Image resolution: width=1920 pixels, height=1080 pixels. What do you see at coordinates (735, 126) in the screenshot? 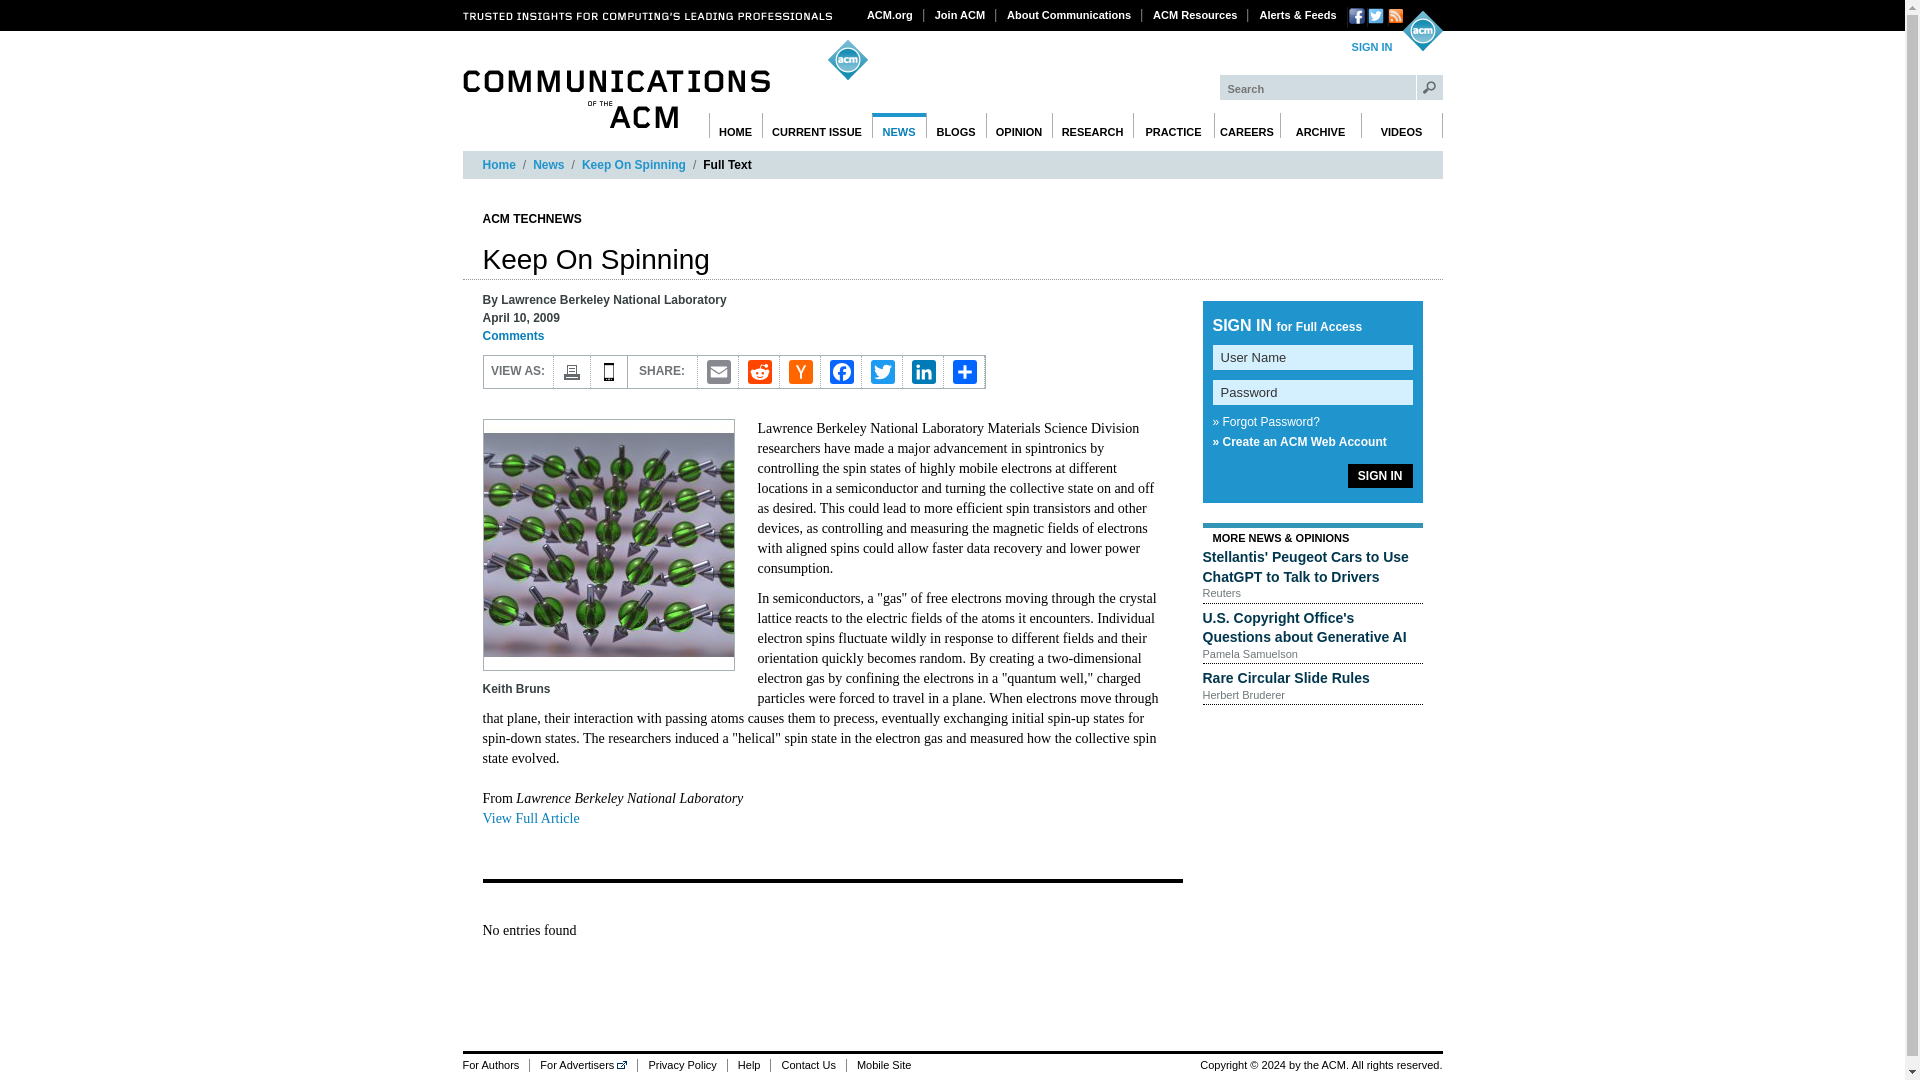
I see `HOME` at bounding box center [735, 126].